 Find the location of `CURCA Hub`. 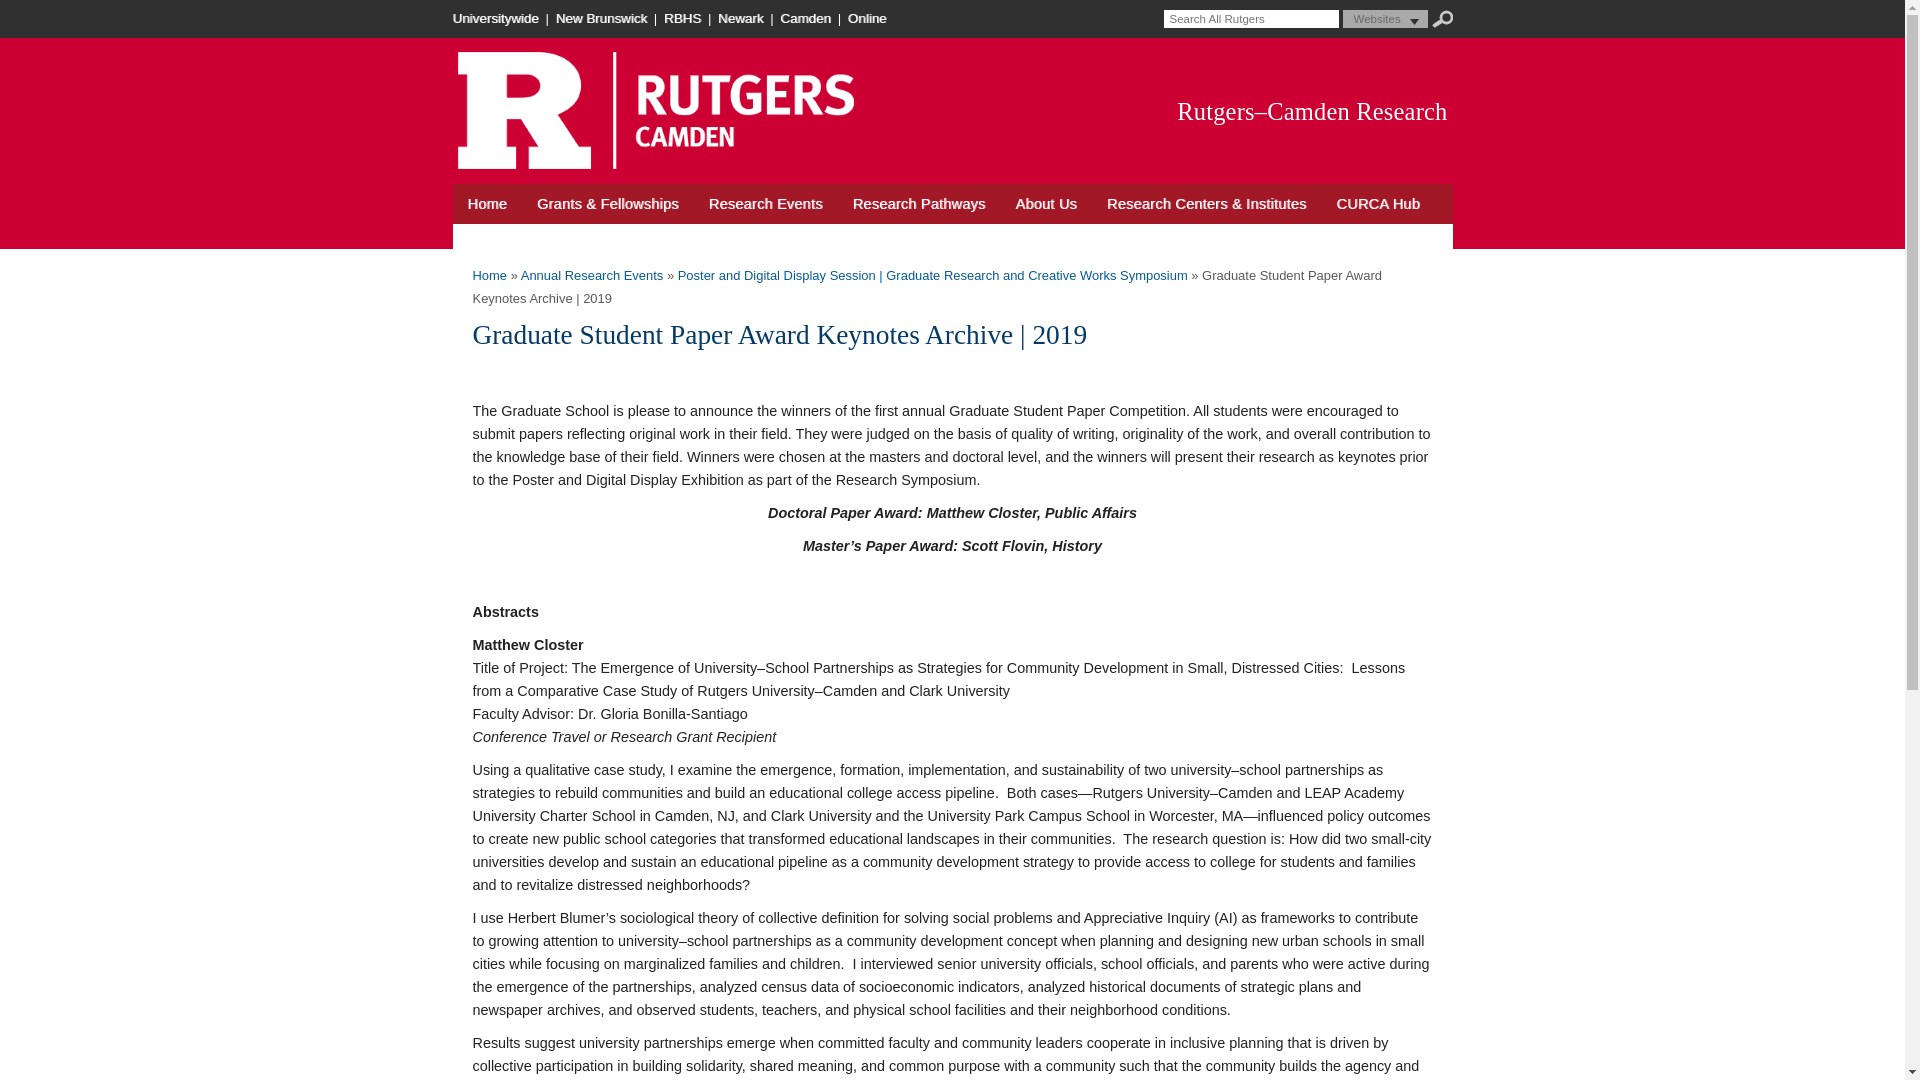

CURCA Hub is located at coordinates (1378, 203).